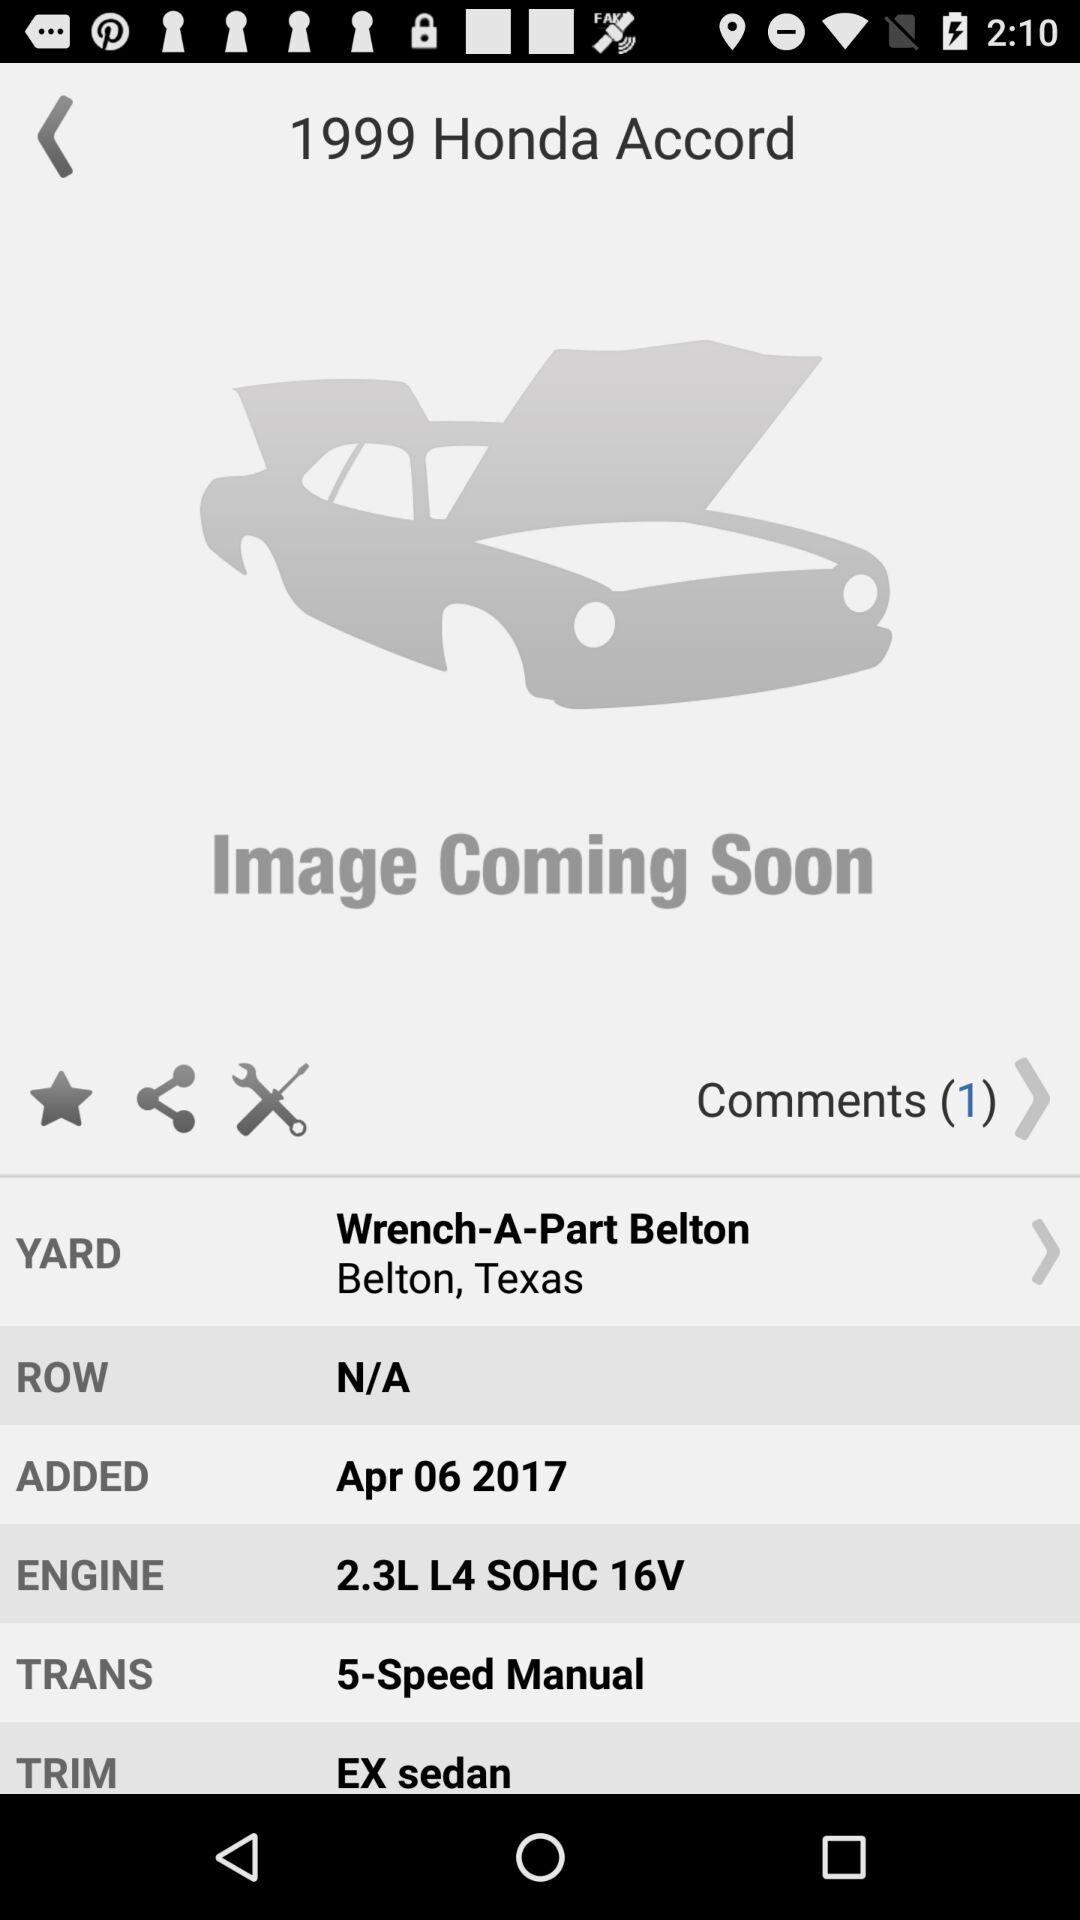 The height and width of the screenshot is (1920, 1080). Describe the element at coordinates (270, 1098) in the screenshot. I see `turn off icon above wrench a part app` at that location.